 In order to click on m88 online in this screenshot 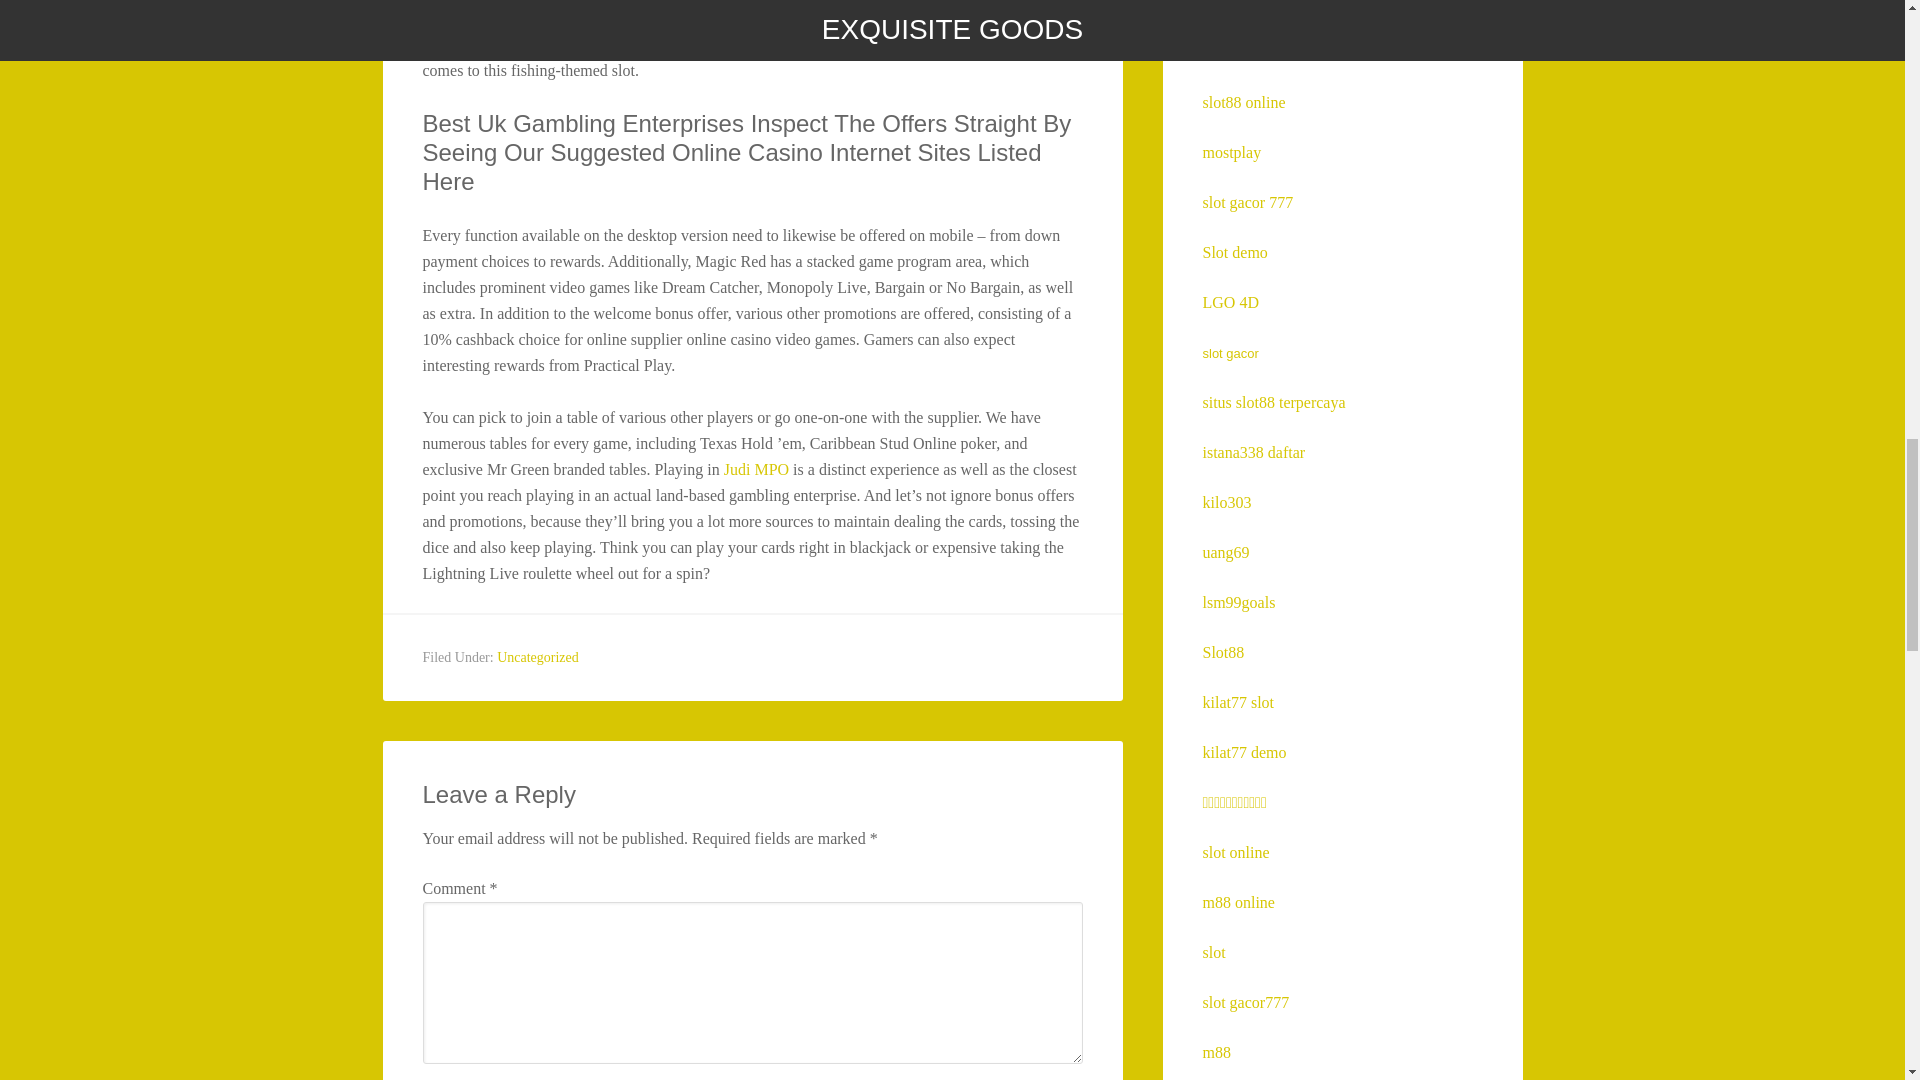, I will do `click(1238, 902)`.